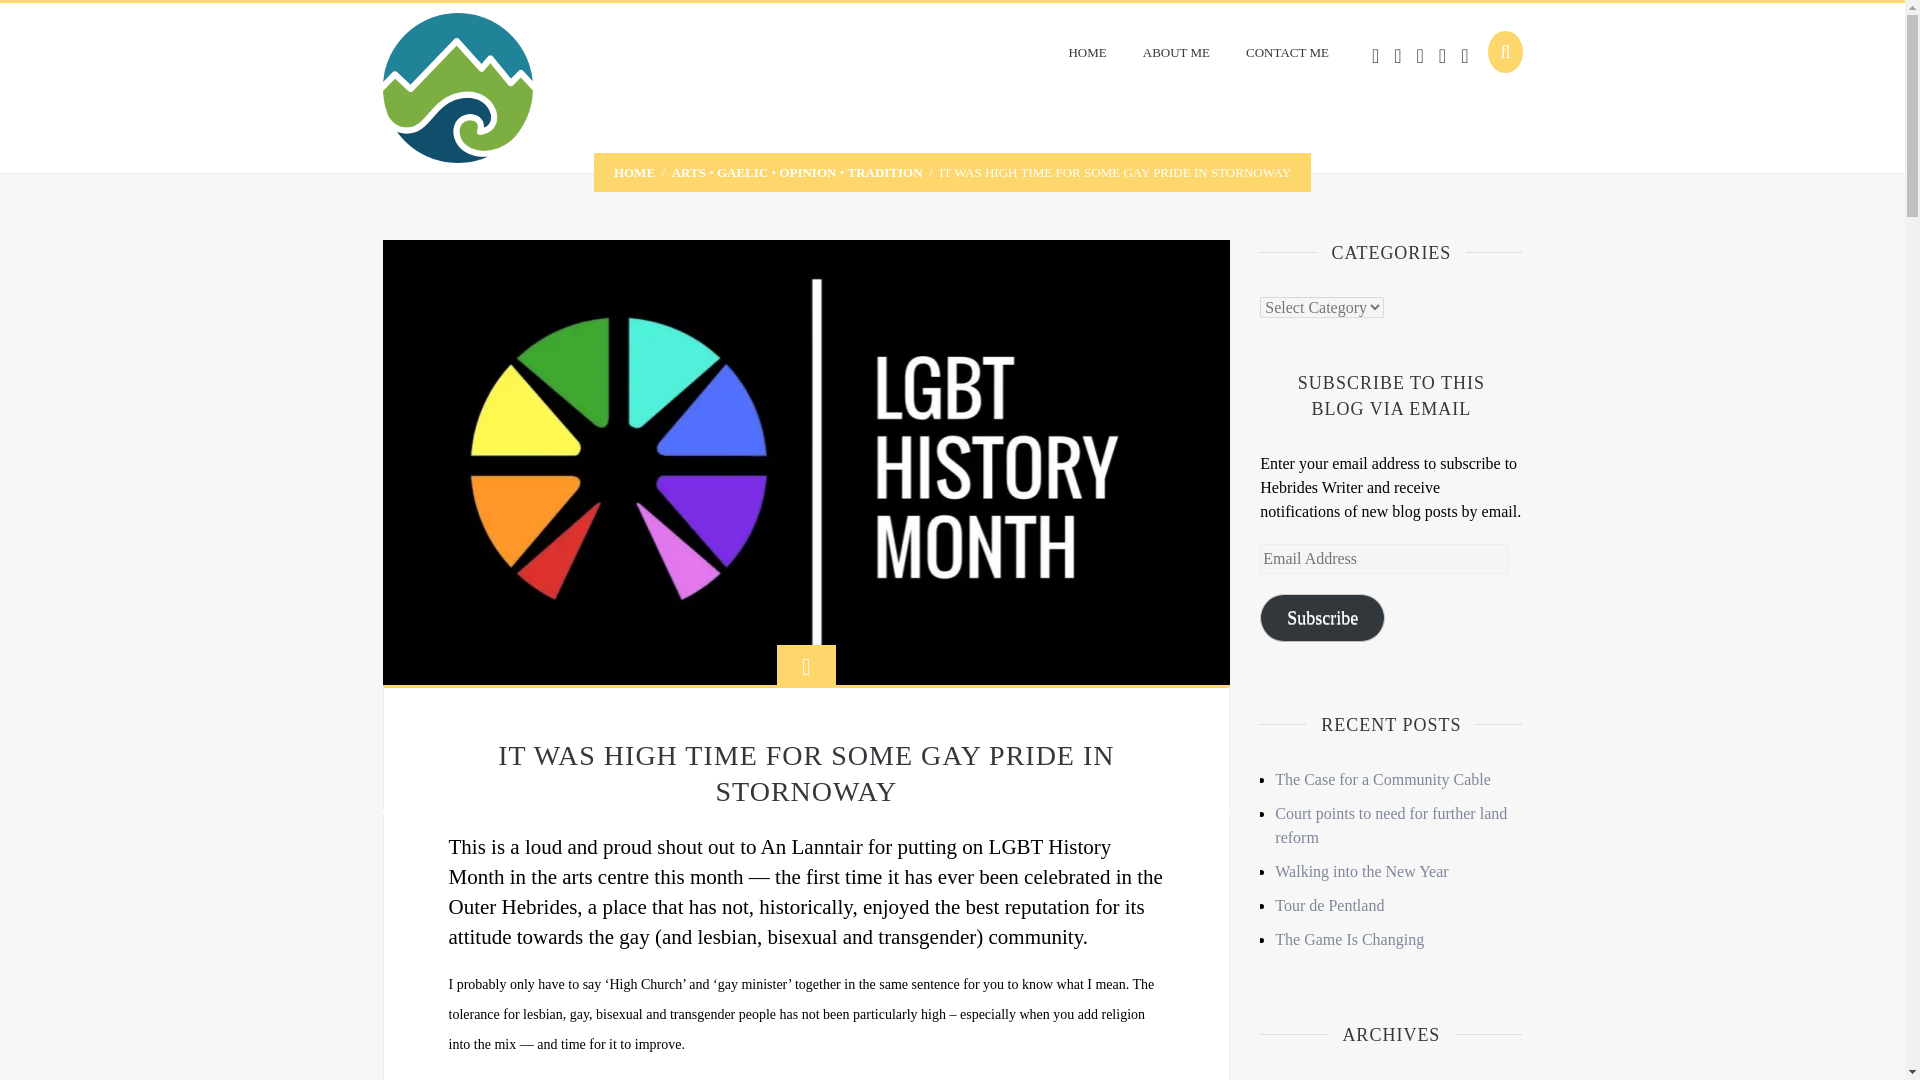 The height and width of the screenshot is (1080, 1920). I want to click on It was high time for some gay pride in Stornoway, so click(806, 460).